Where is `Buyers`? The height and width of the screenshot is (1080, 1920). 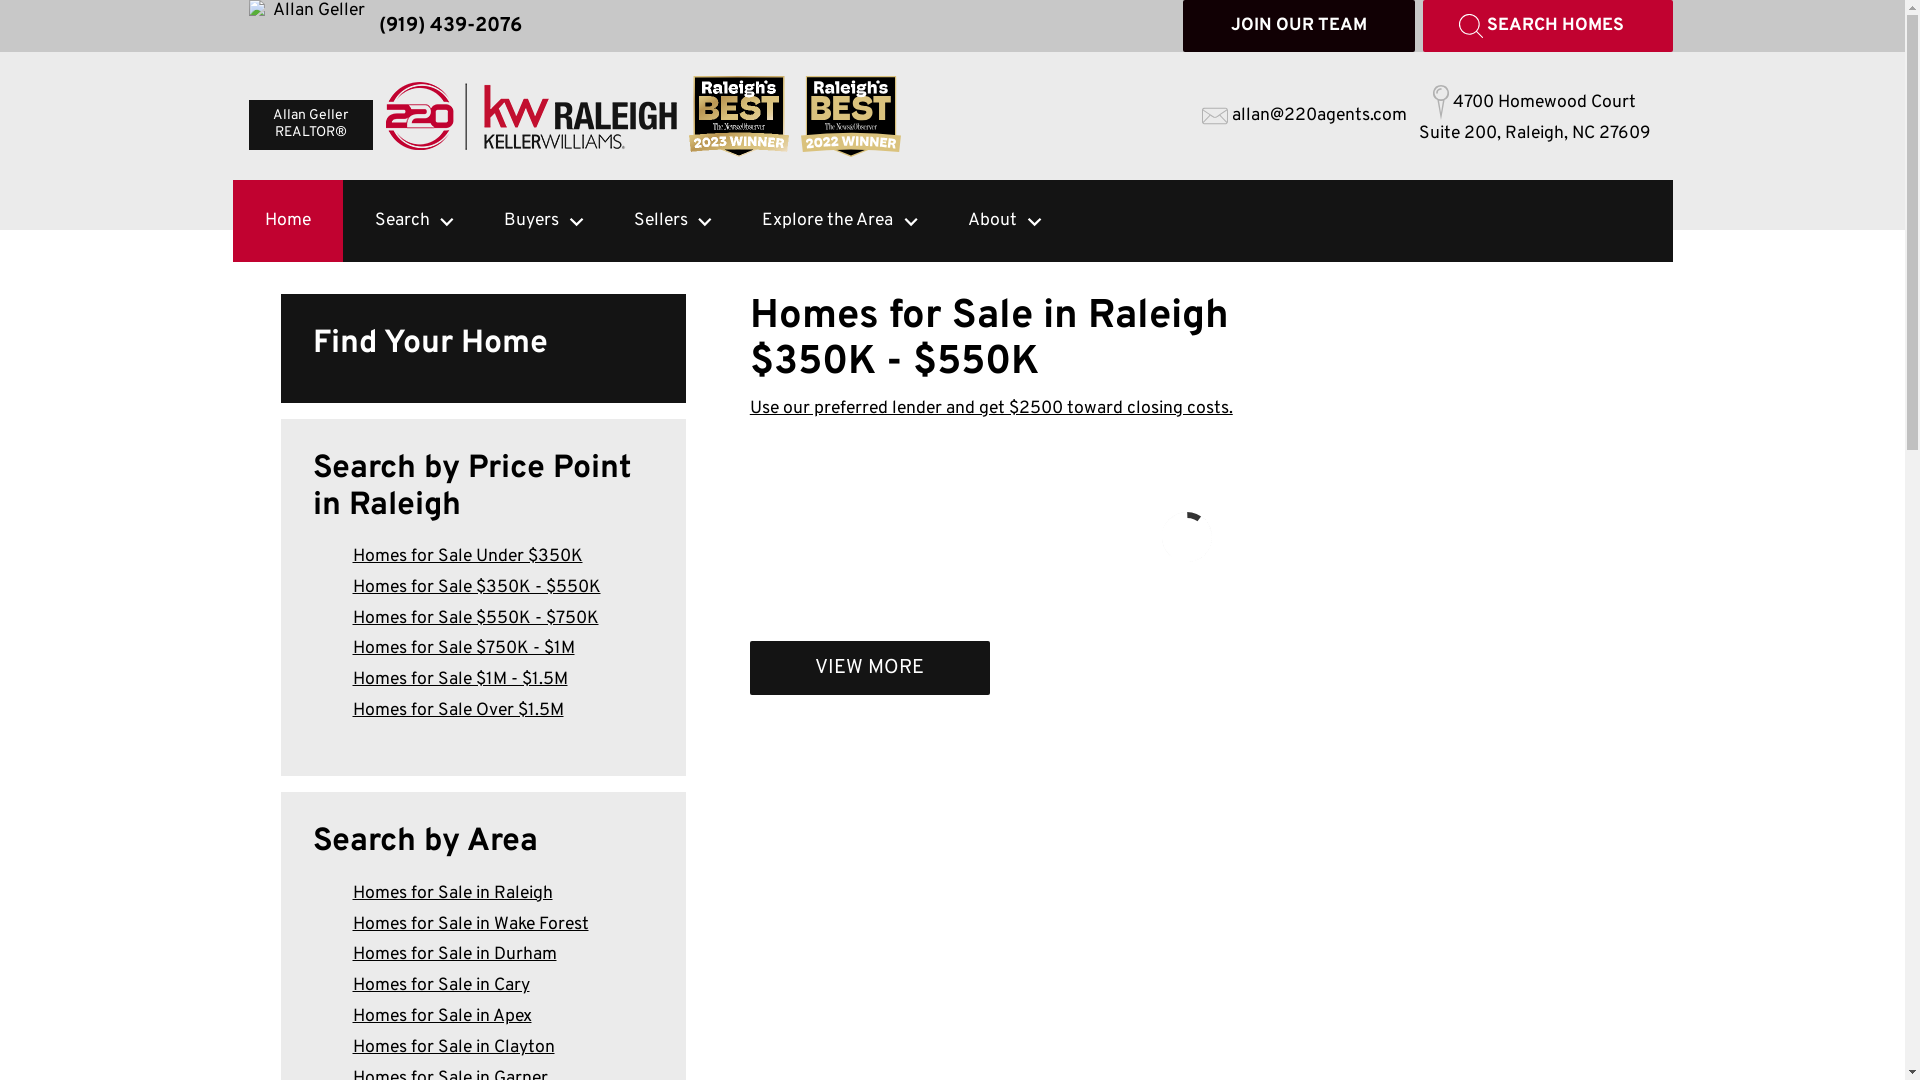
Buyers is located at coordinates (518, 221).